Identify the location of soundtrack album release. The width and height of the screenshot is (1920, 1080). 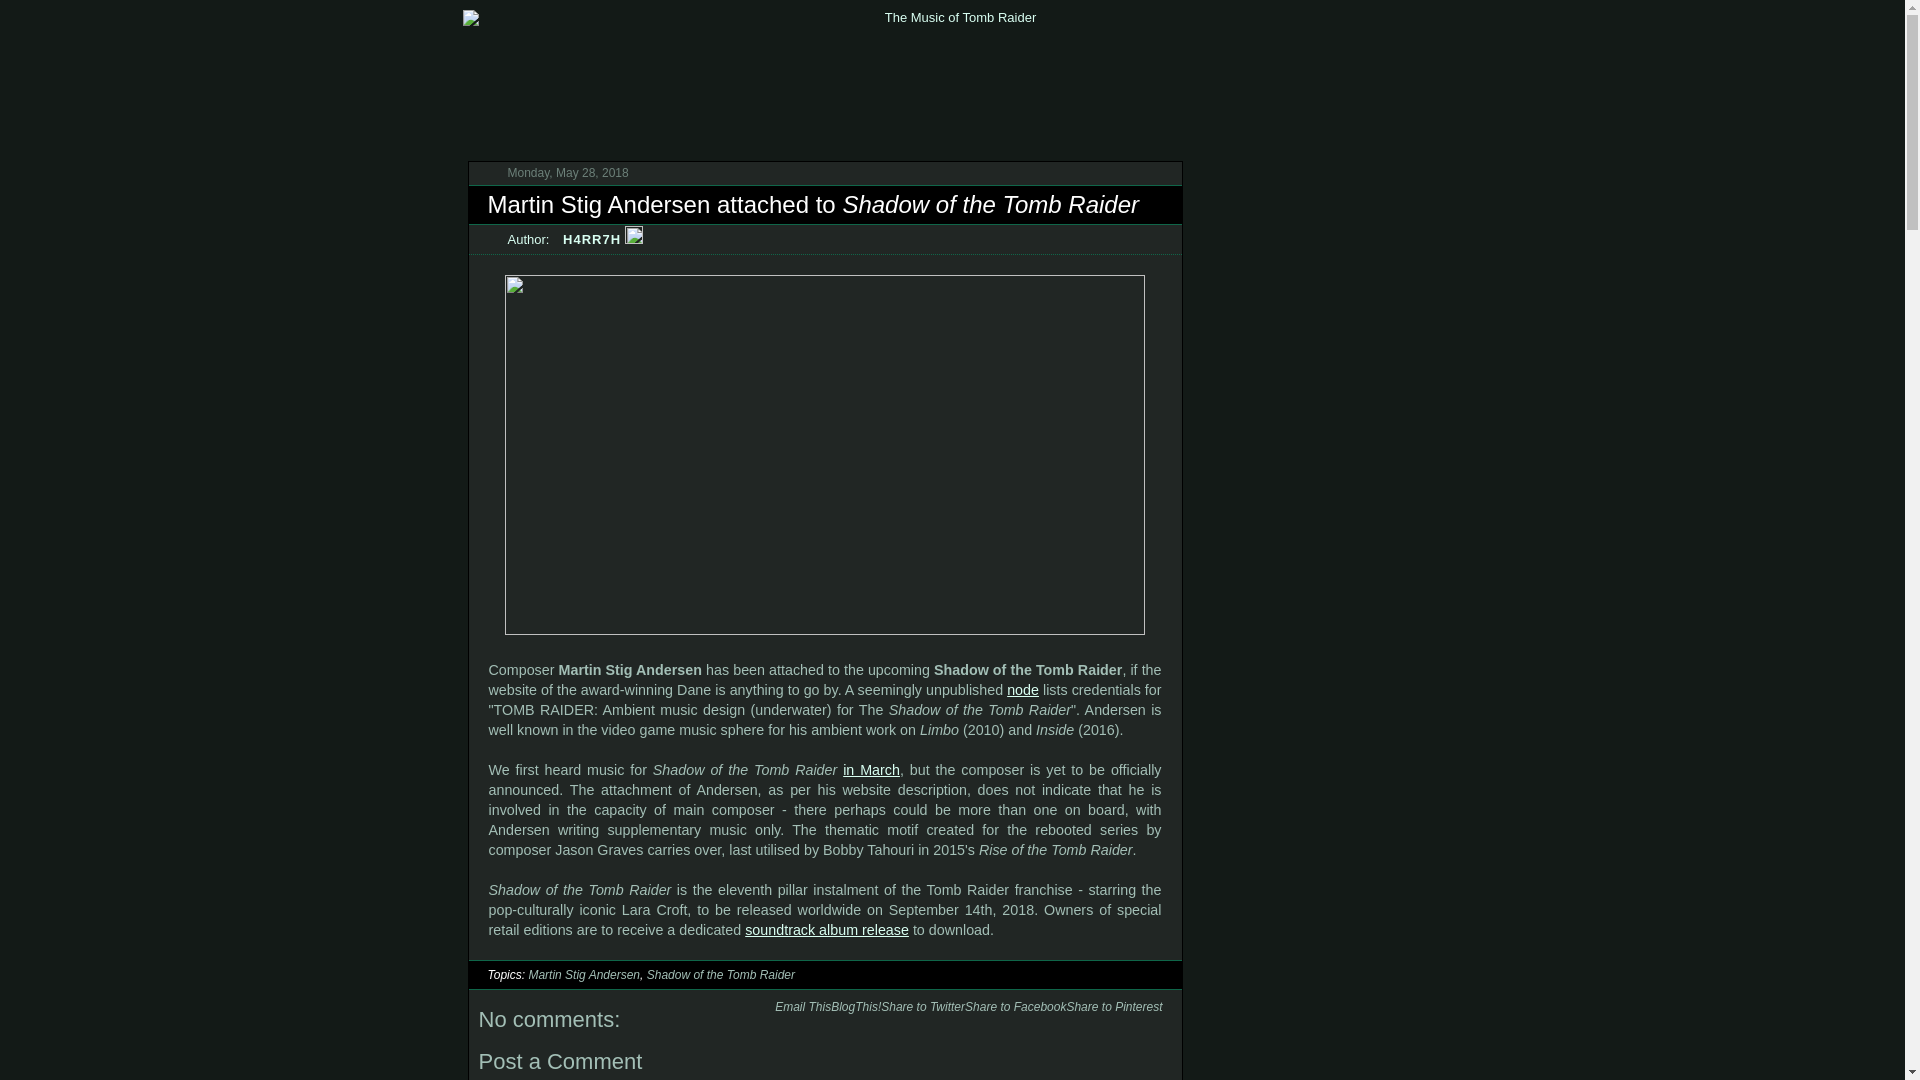
(826, 930).